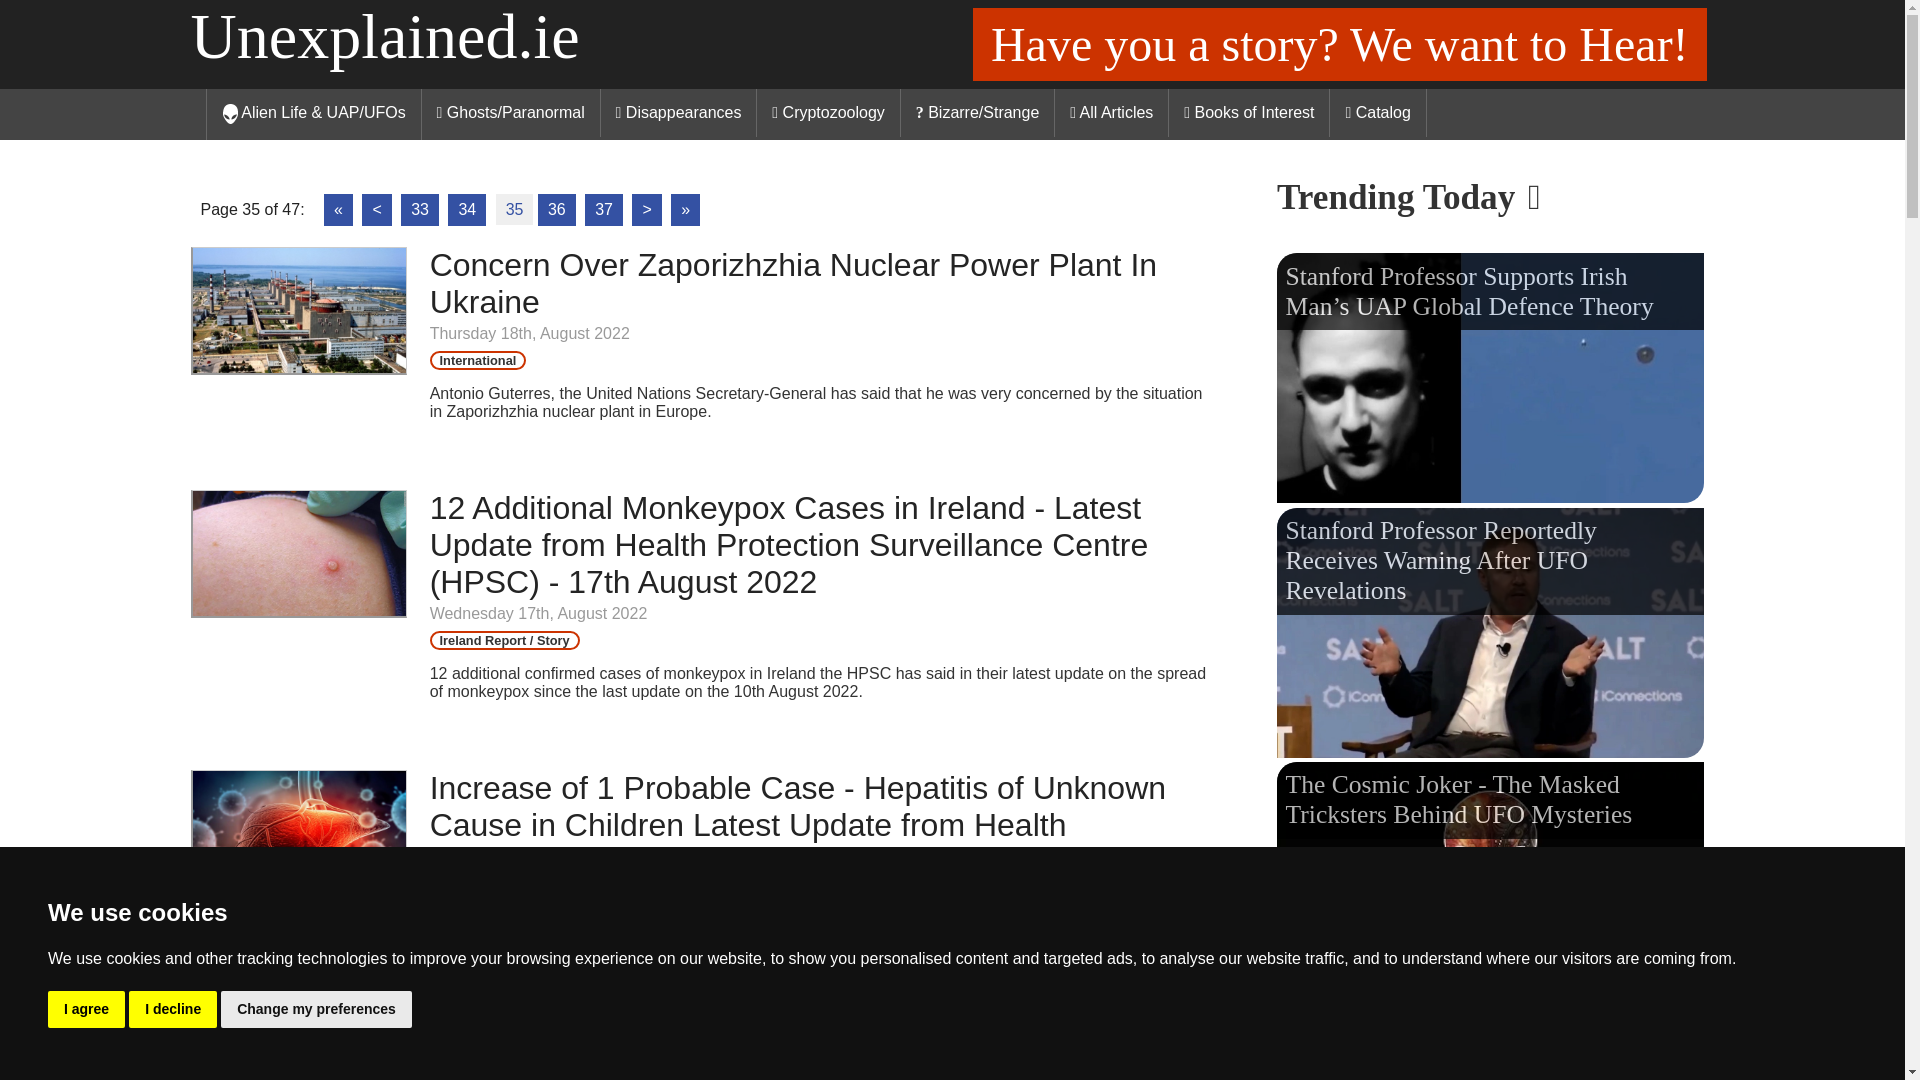 The image size is (1920, 1080). Describe the element at coordinates (1340, 44) in the screenshot. I see `Have you a story? We want to Hear!` at that location.